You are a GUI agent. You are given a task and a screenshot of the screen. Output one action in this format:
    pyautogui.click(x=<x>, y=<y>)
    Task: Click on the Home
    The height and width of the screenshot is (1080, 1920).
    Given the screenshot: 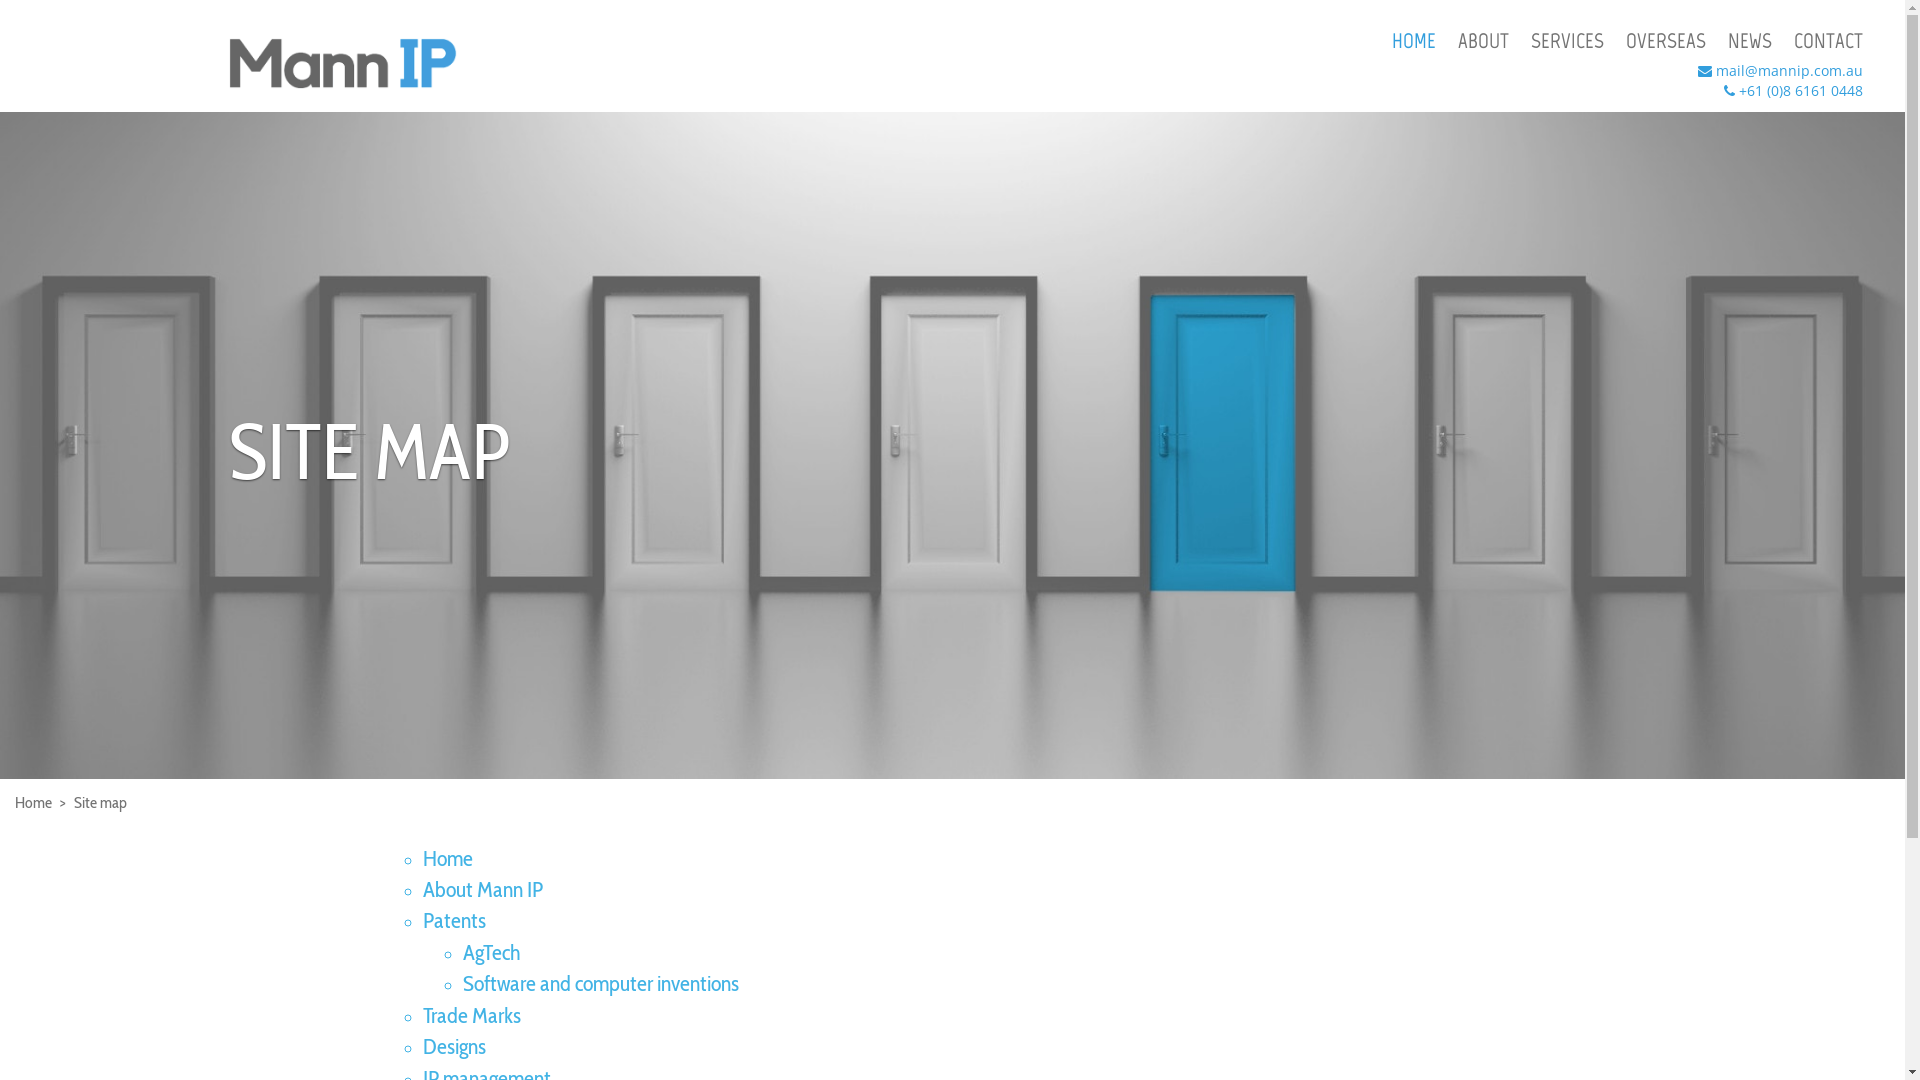 What is the action you would take?
    pyautogui.click(x=447, y=858)
    